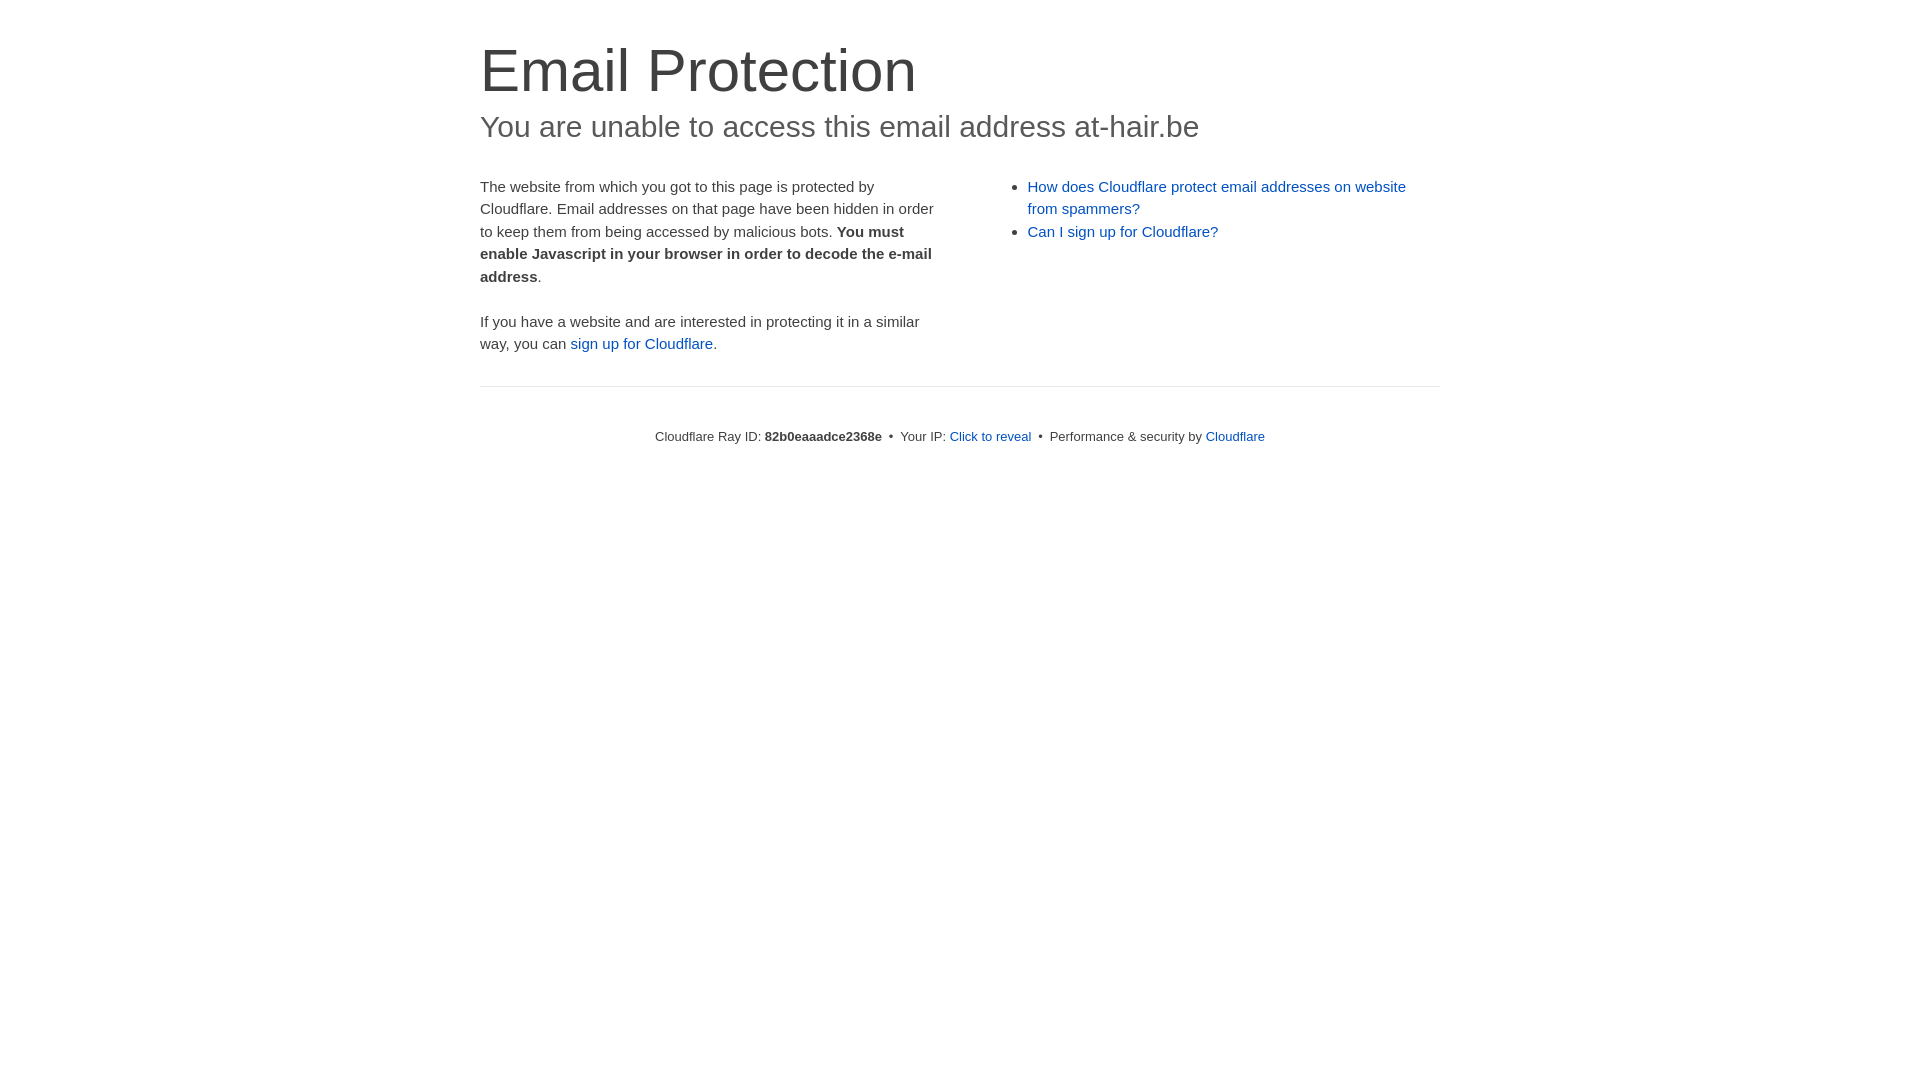 The image size is (1920, 1080). What do you see at coordinates (1236, 436) in the screenshot?
I see `Cloudflare` at bounding box center [1236, 436].